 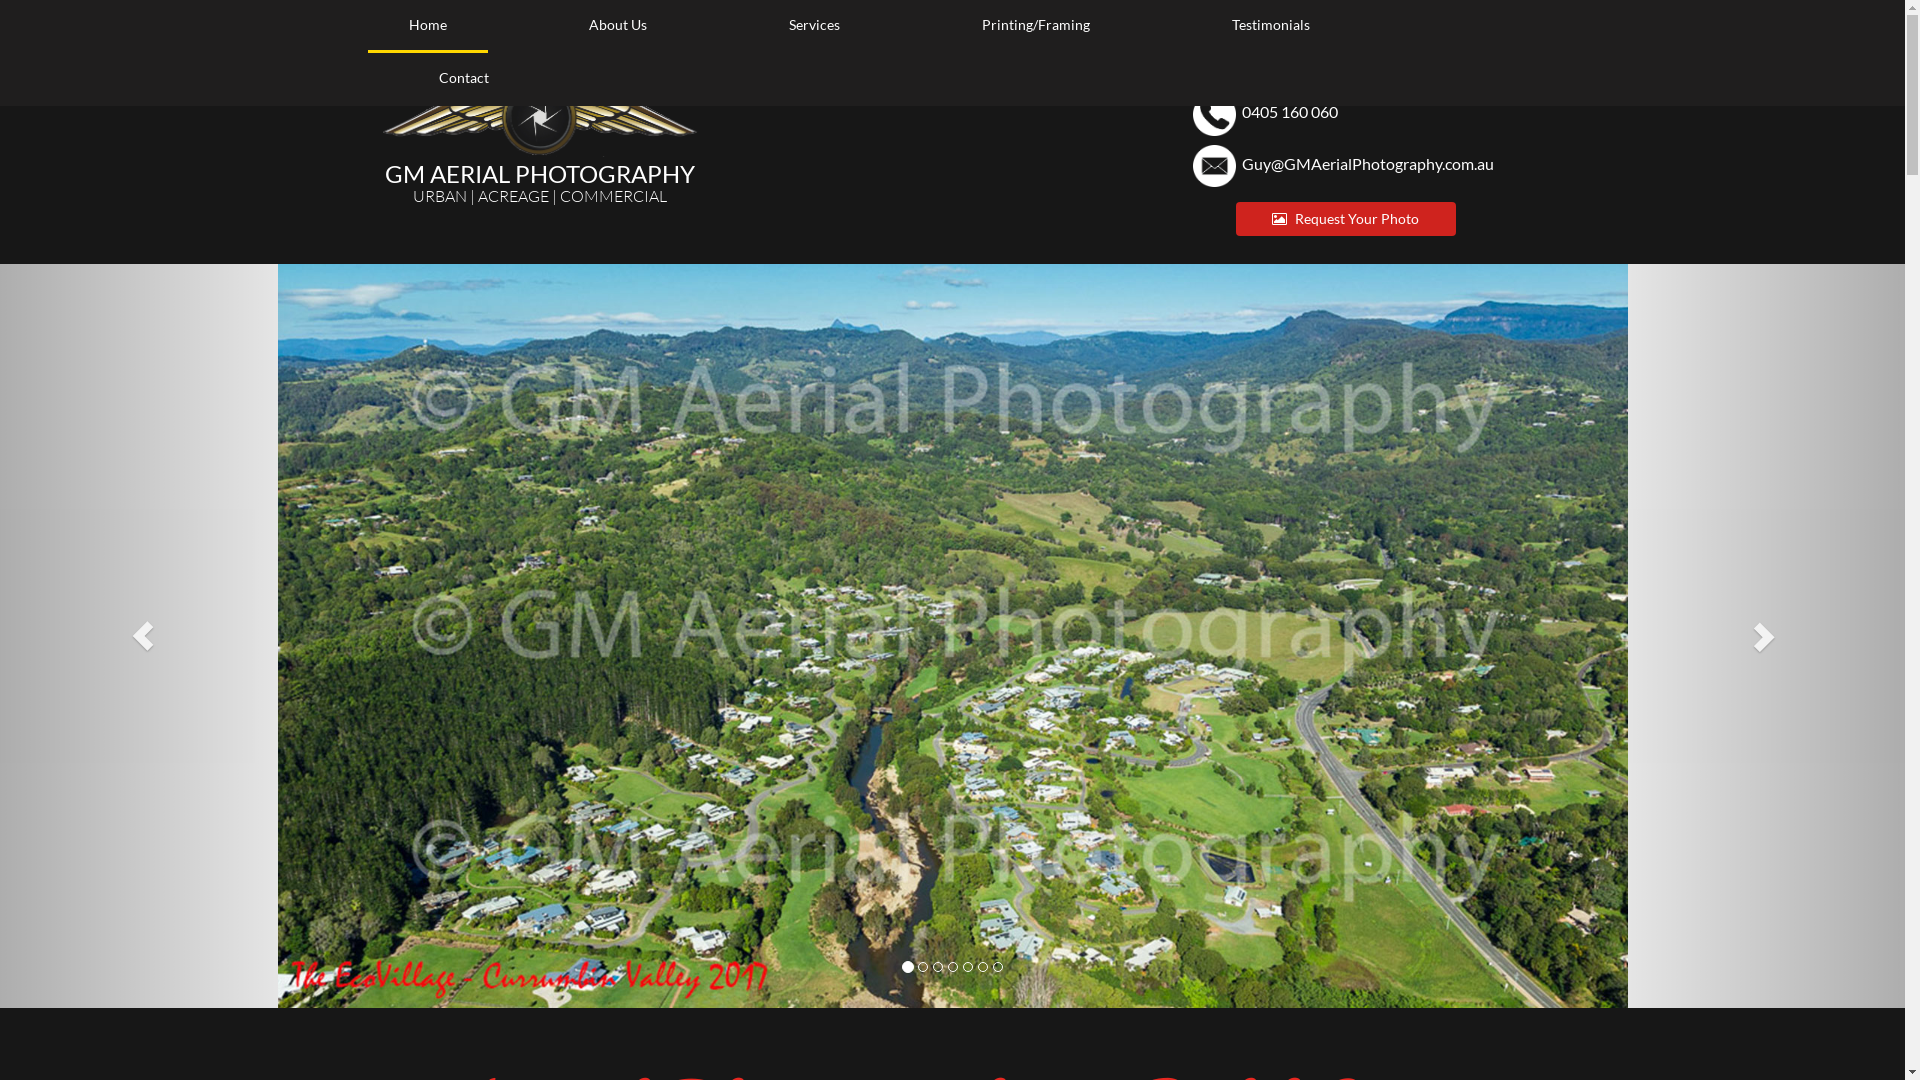 What do you see at coordinates (1035, 26) in the screenshot?
I see `Printing/Framing` at bounding box center [1035, 26].